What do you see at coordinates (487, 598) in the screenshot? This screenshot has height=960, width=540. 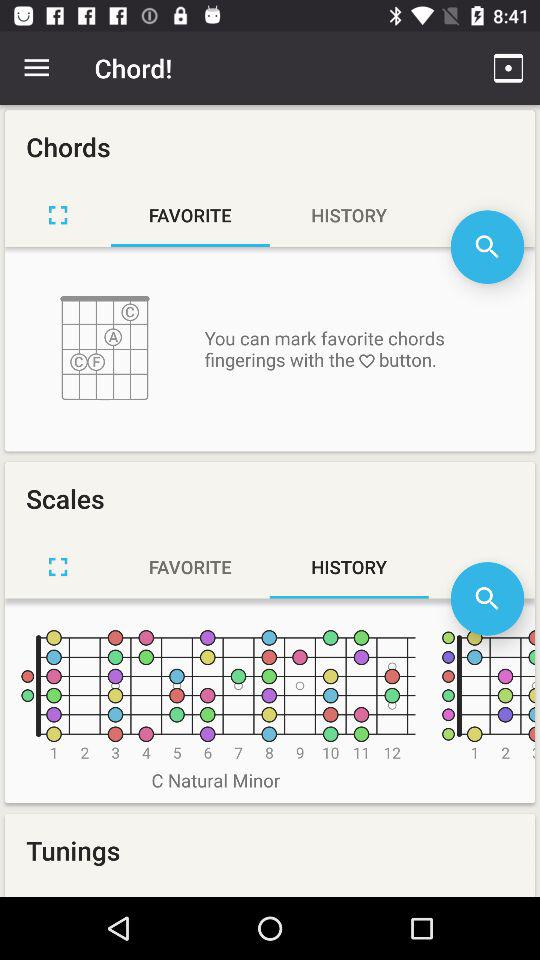 I see `search scales history` at bounding box center [487, 598].